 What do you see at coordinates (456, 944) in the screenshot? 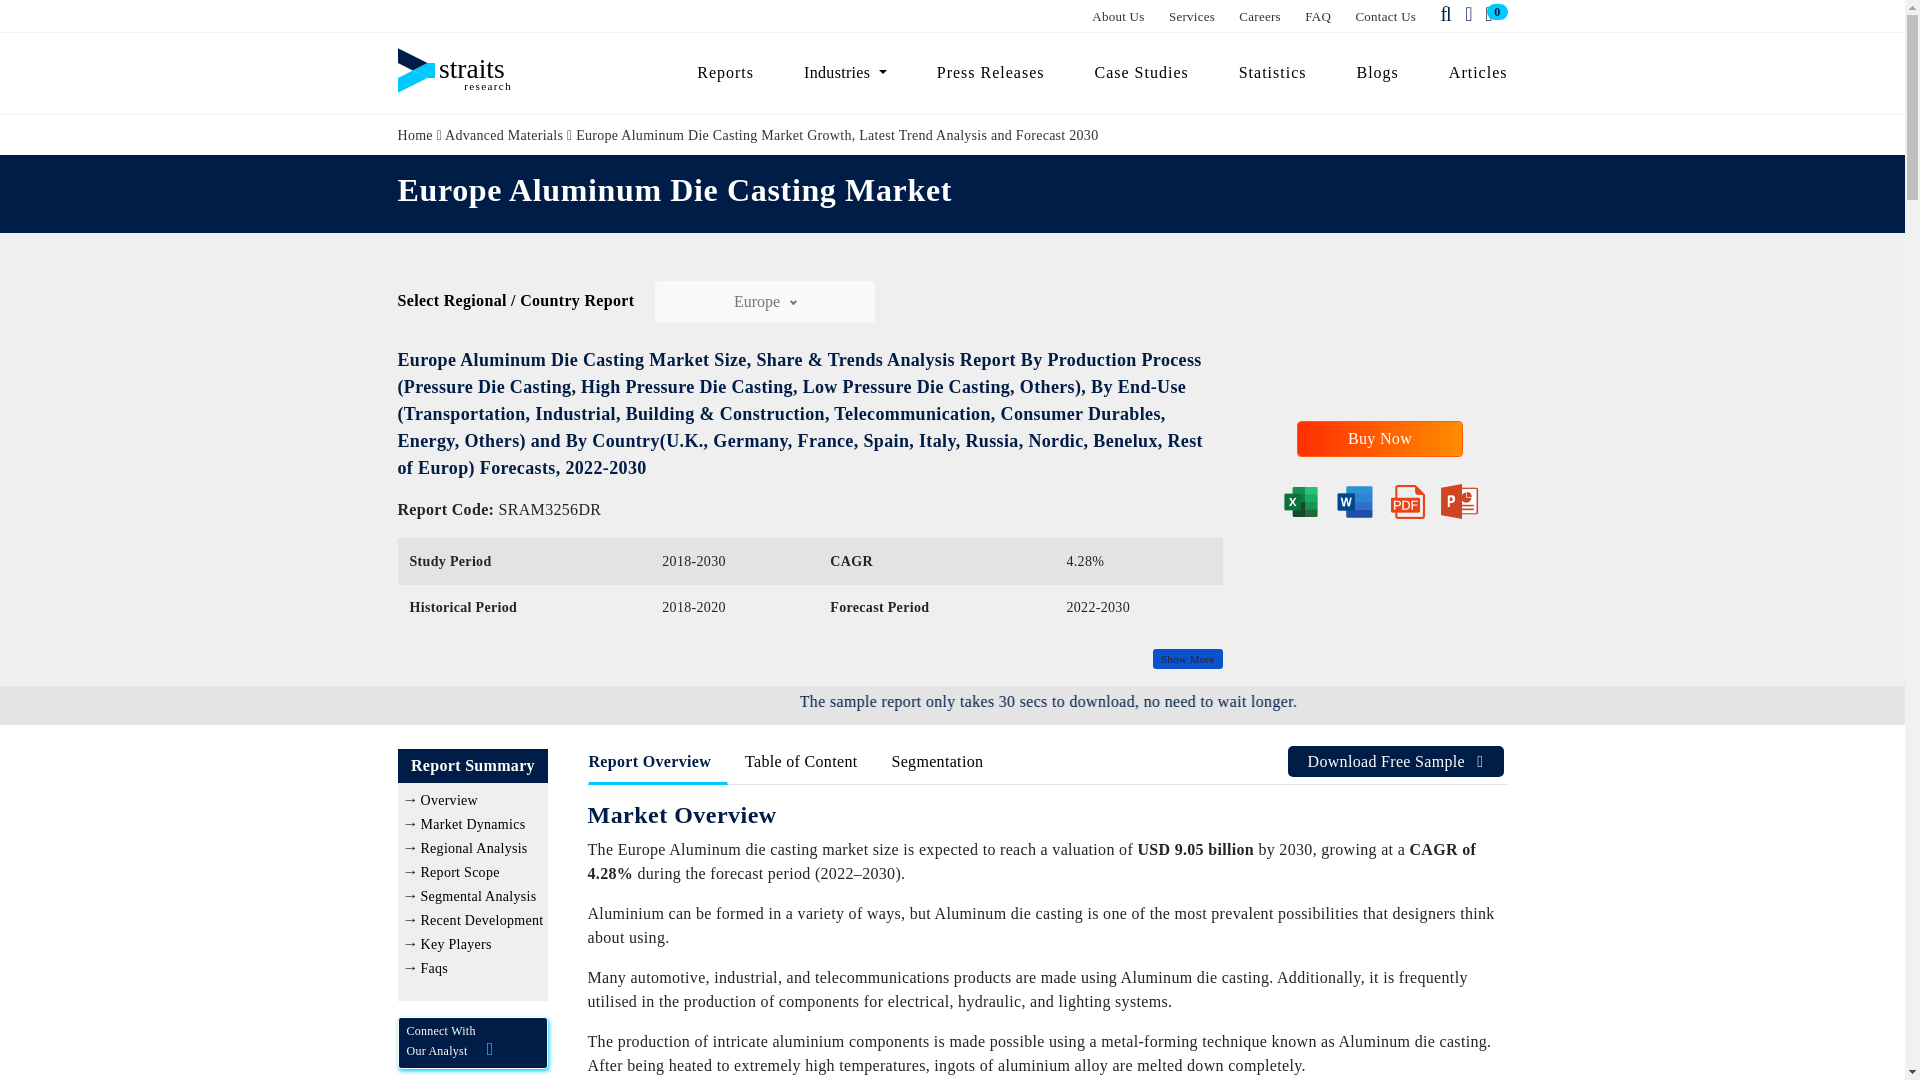
I see `Key Players` at bounding box center [456, 944].